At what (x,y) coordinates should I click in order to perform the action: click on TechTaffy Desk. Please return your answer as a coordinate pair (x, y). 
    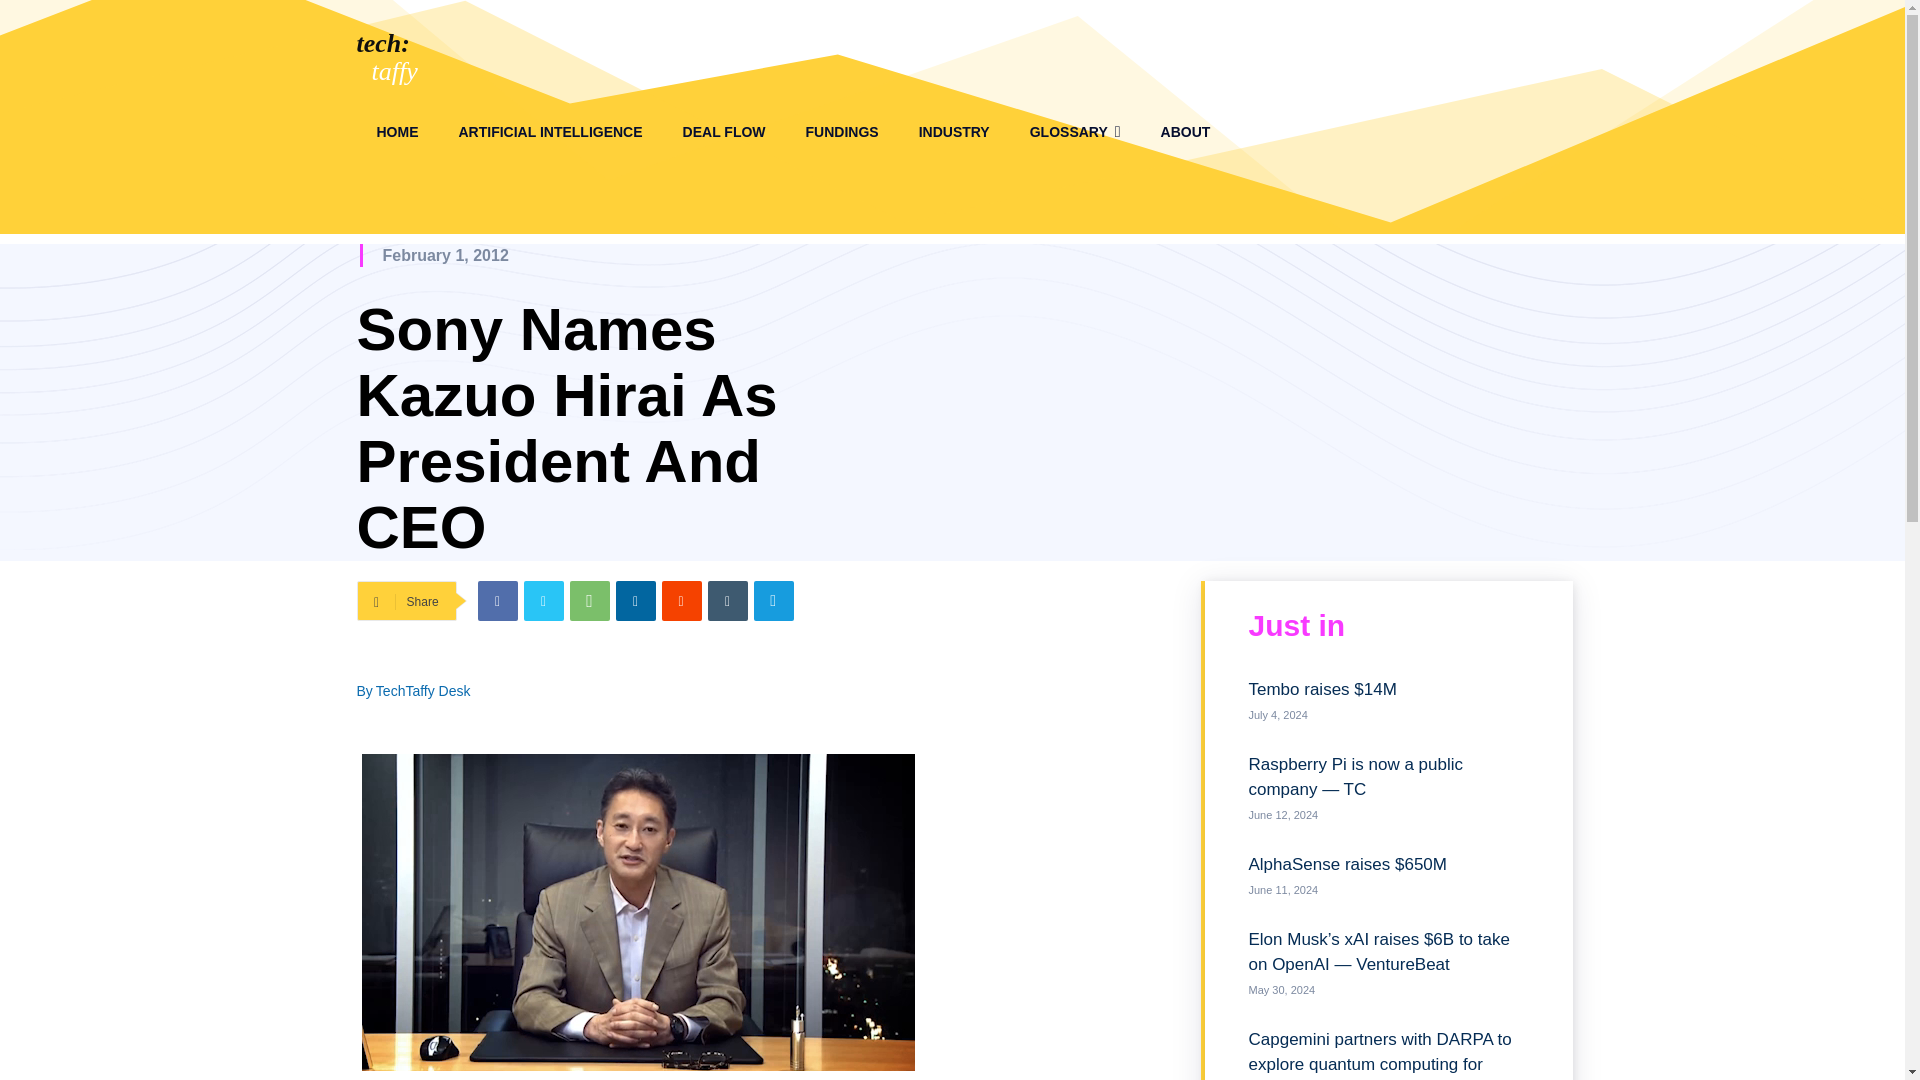
    Looking at the image, I should click on (423, 691).